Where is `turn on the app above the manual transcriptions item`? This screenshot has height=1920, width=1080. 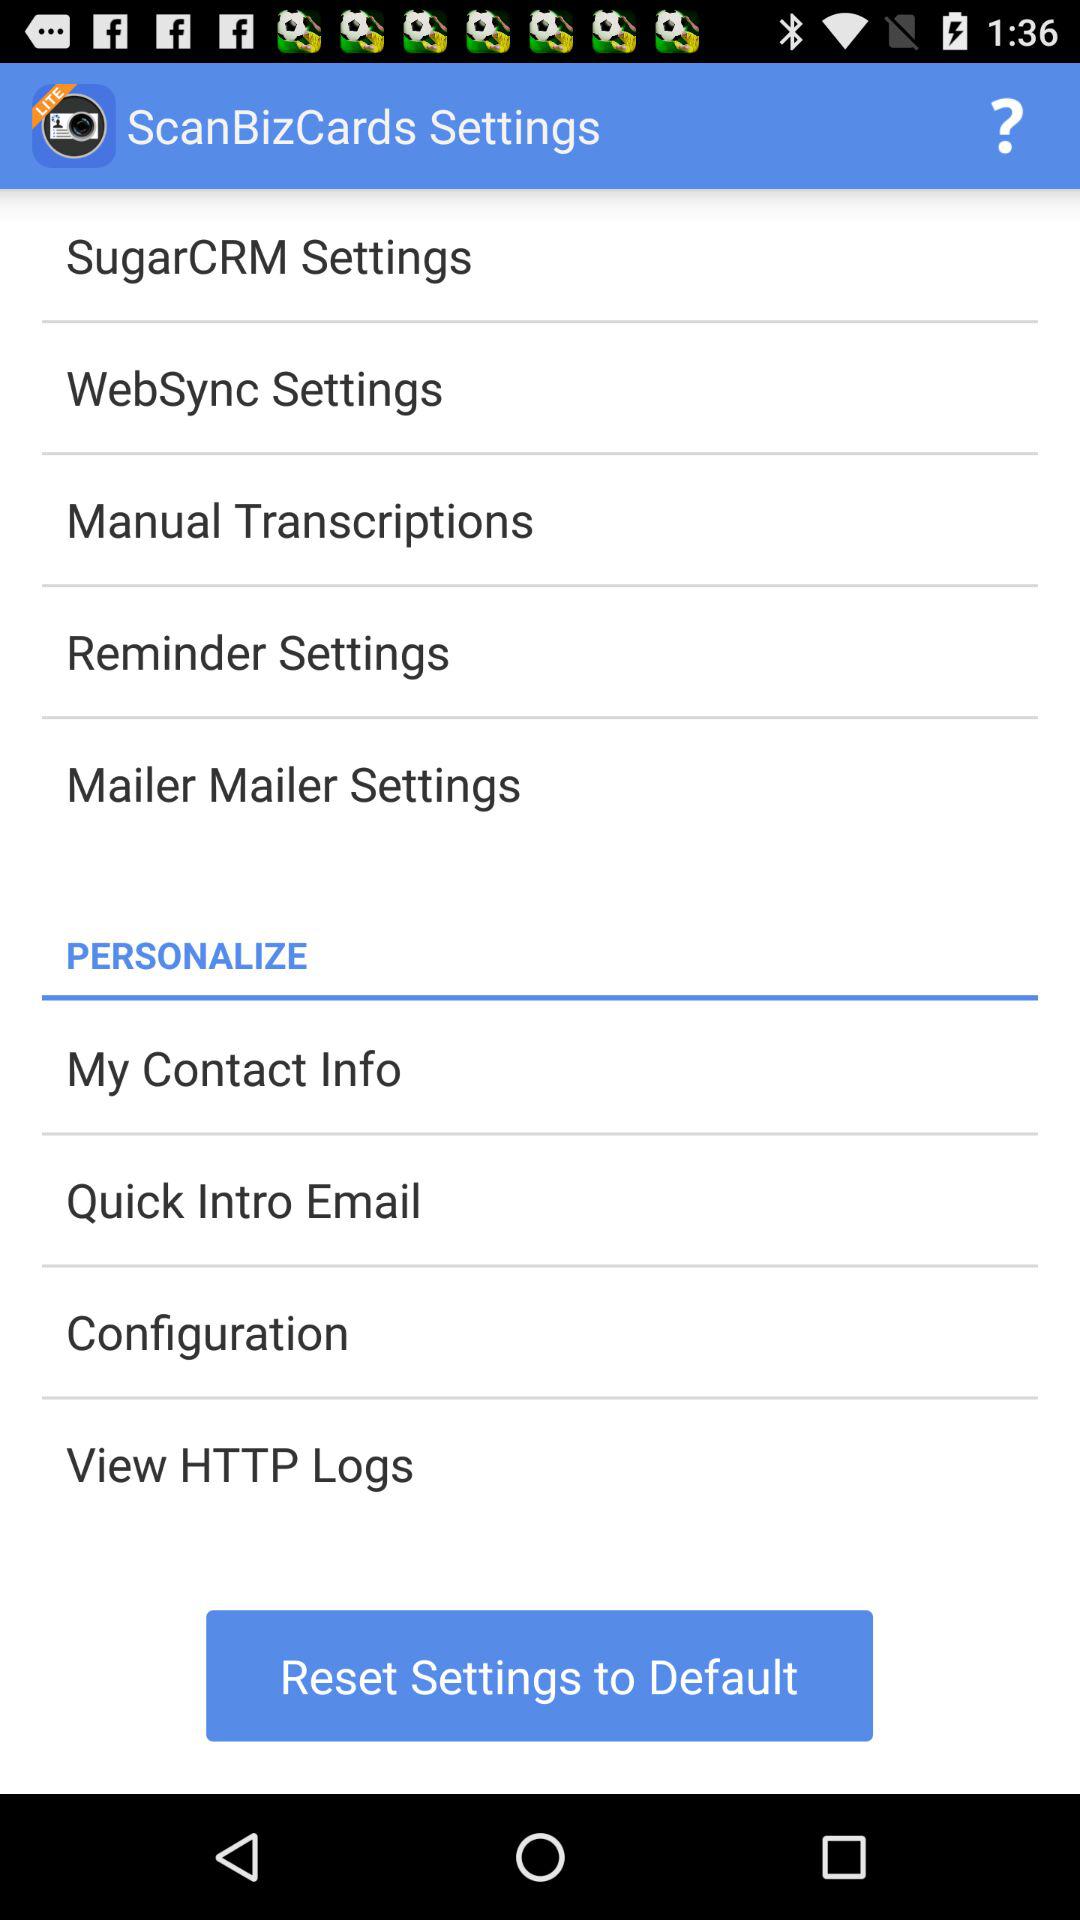
turn on the app above the manual transcriptions item is located at coordinates (552, 387).